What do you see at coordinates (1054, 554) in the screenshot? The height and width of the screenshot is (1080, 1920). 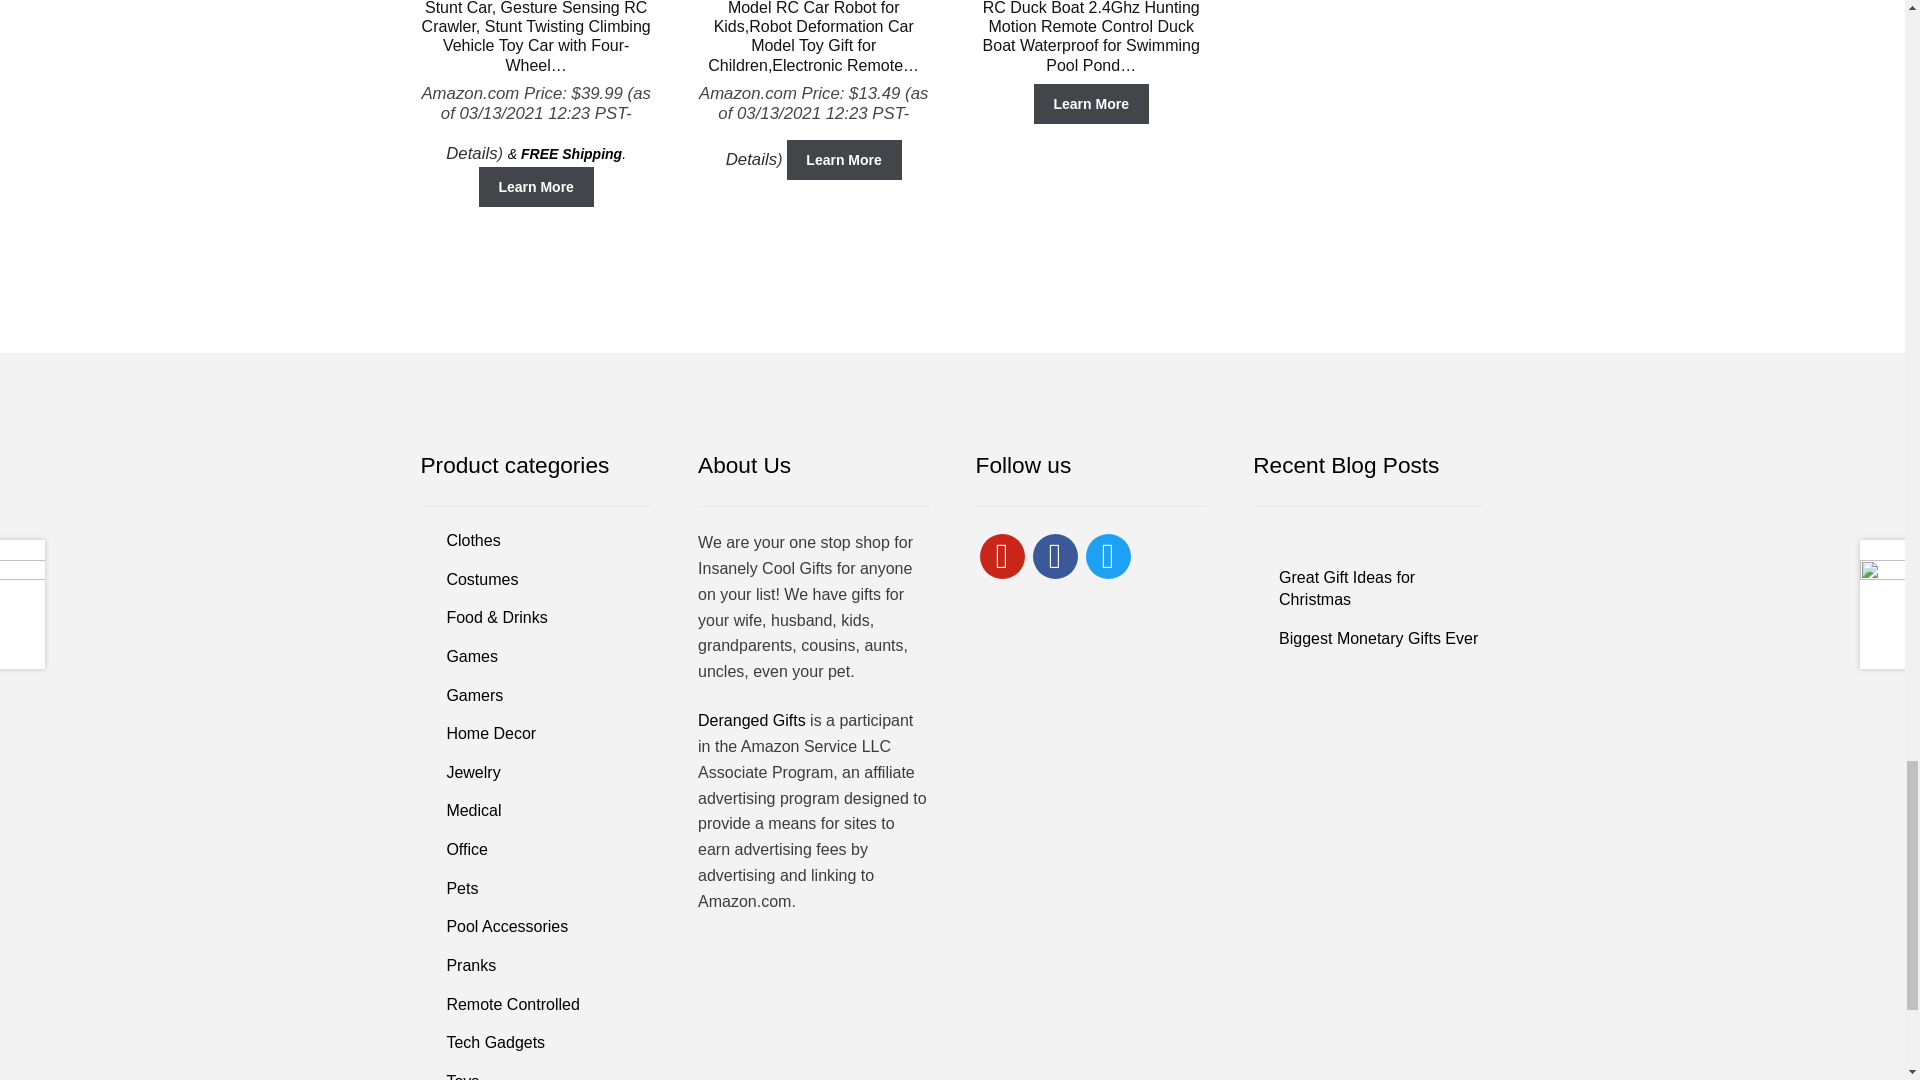 I see `Facebook` at bounding box center [1054, 554].